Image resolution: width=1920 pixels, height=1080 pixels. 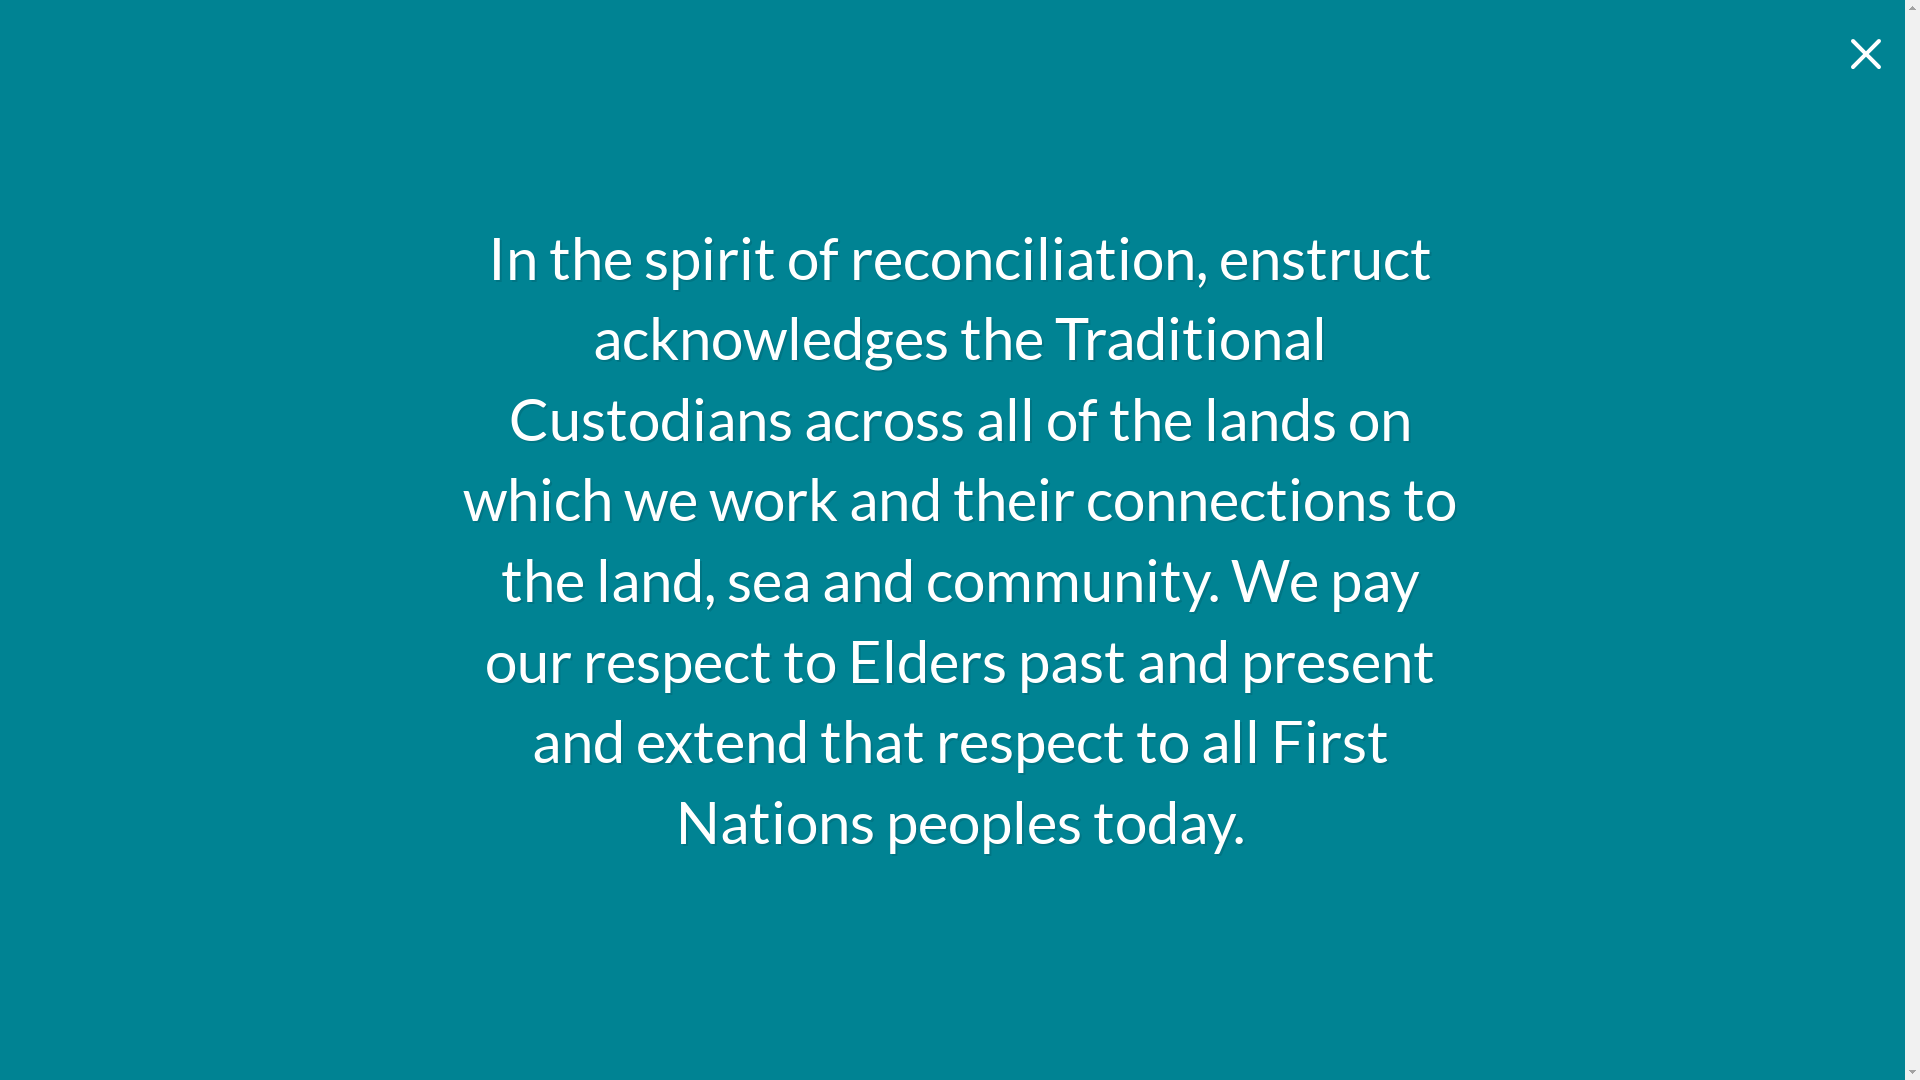 I want to click on Home, so click(x=562, y=111).